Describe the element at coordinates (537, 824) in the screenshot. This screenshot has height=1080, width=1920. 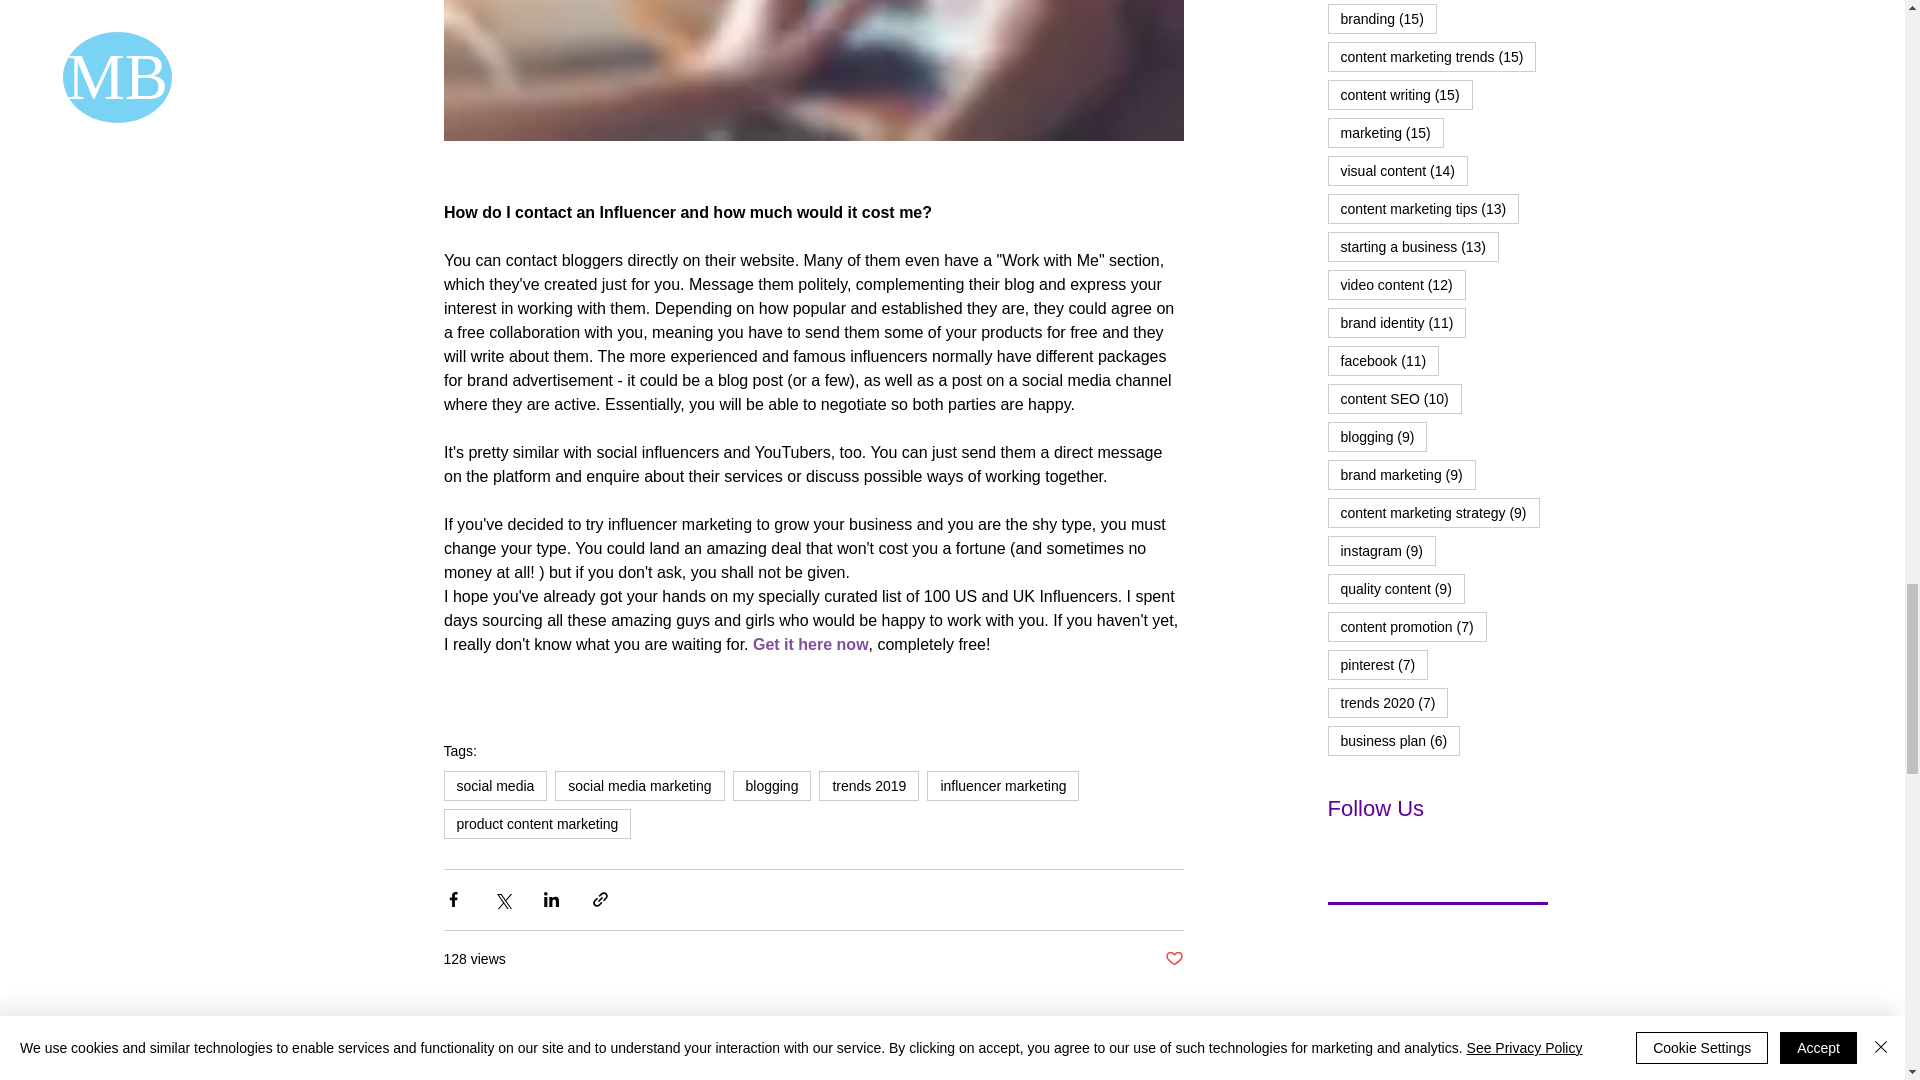
I see `product content marketing` at that location.